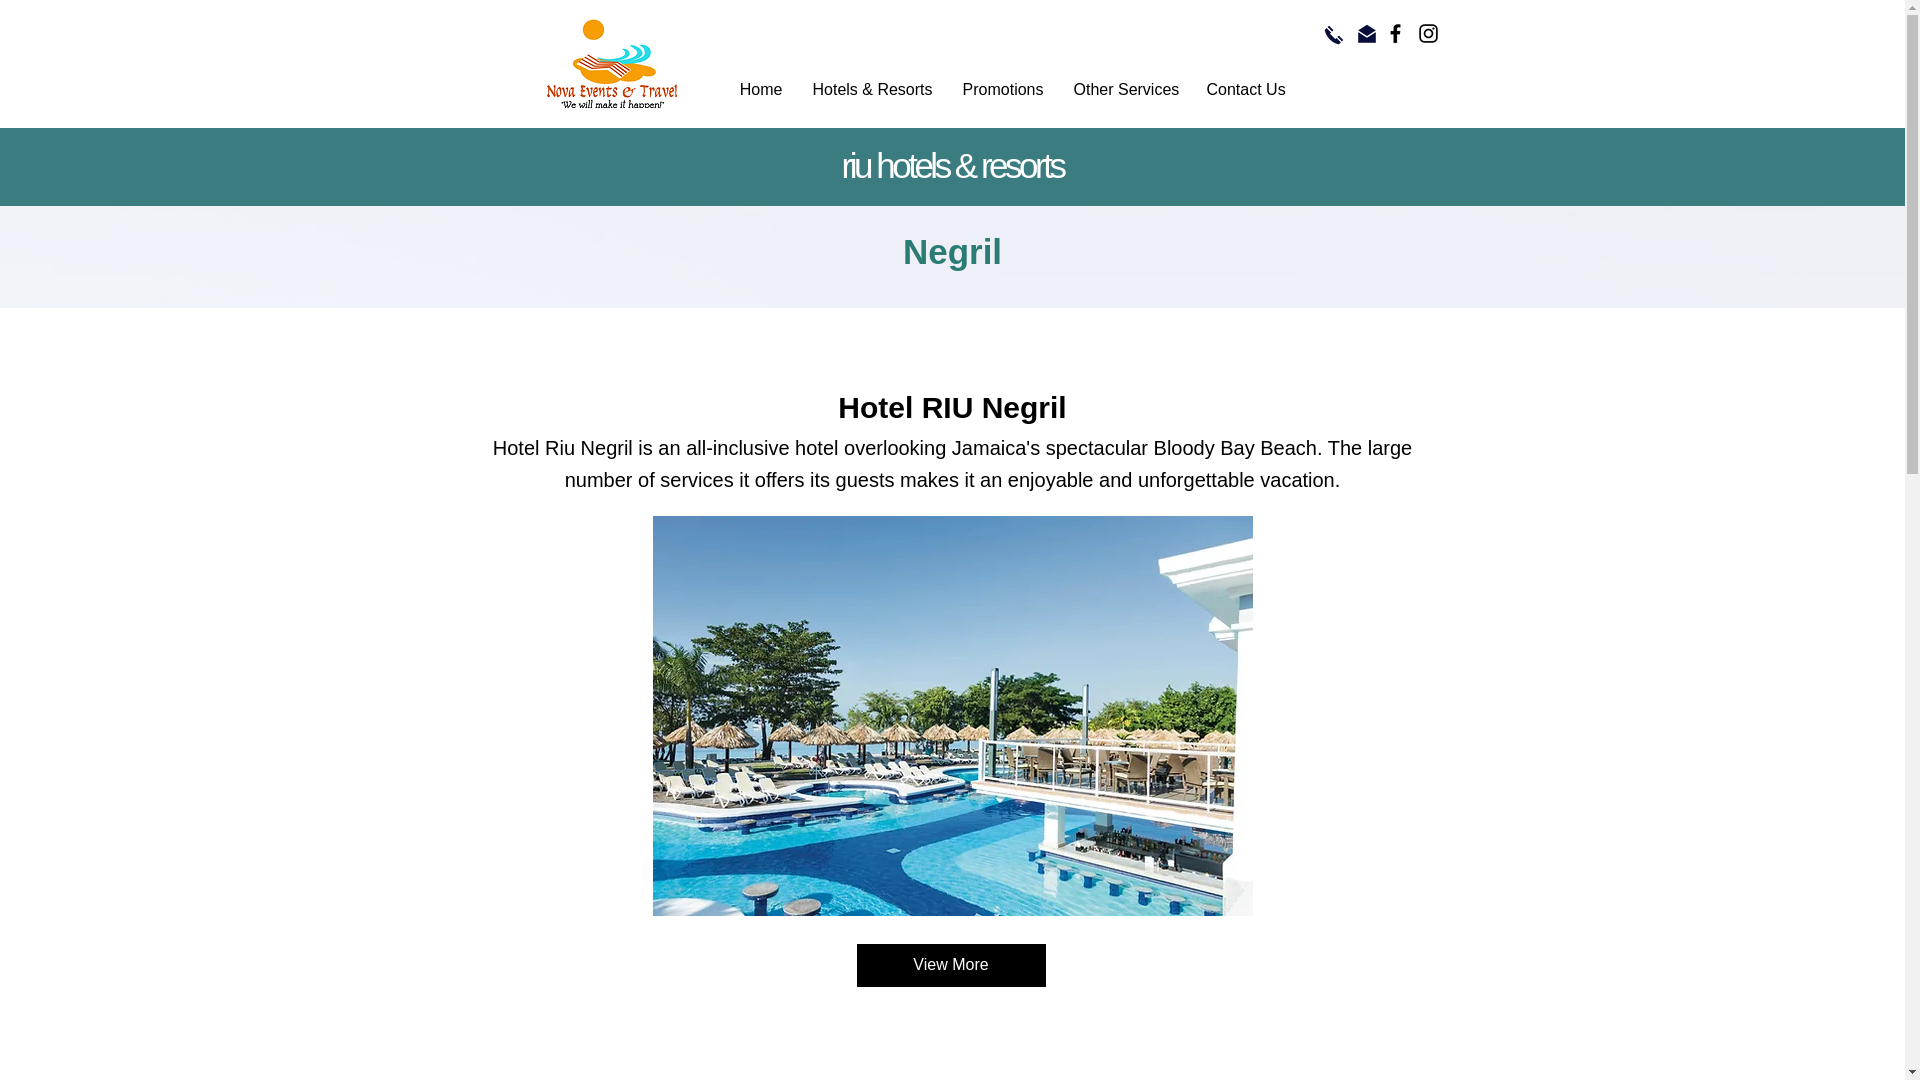 The height and width of the screenshot is (1080, 1920). Describe the element at coordinates (950, 965) in the screenshot. I see `View More` at that location.